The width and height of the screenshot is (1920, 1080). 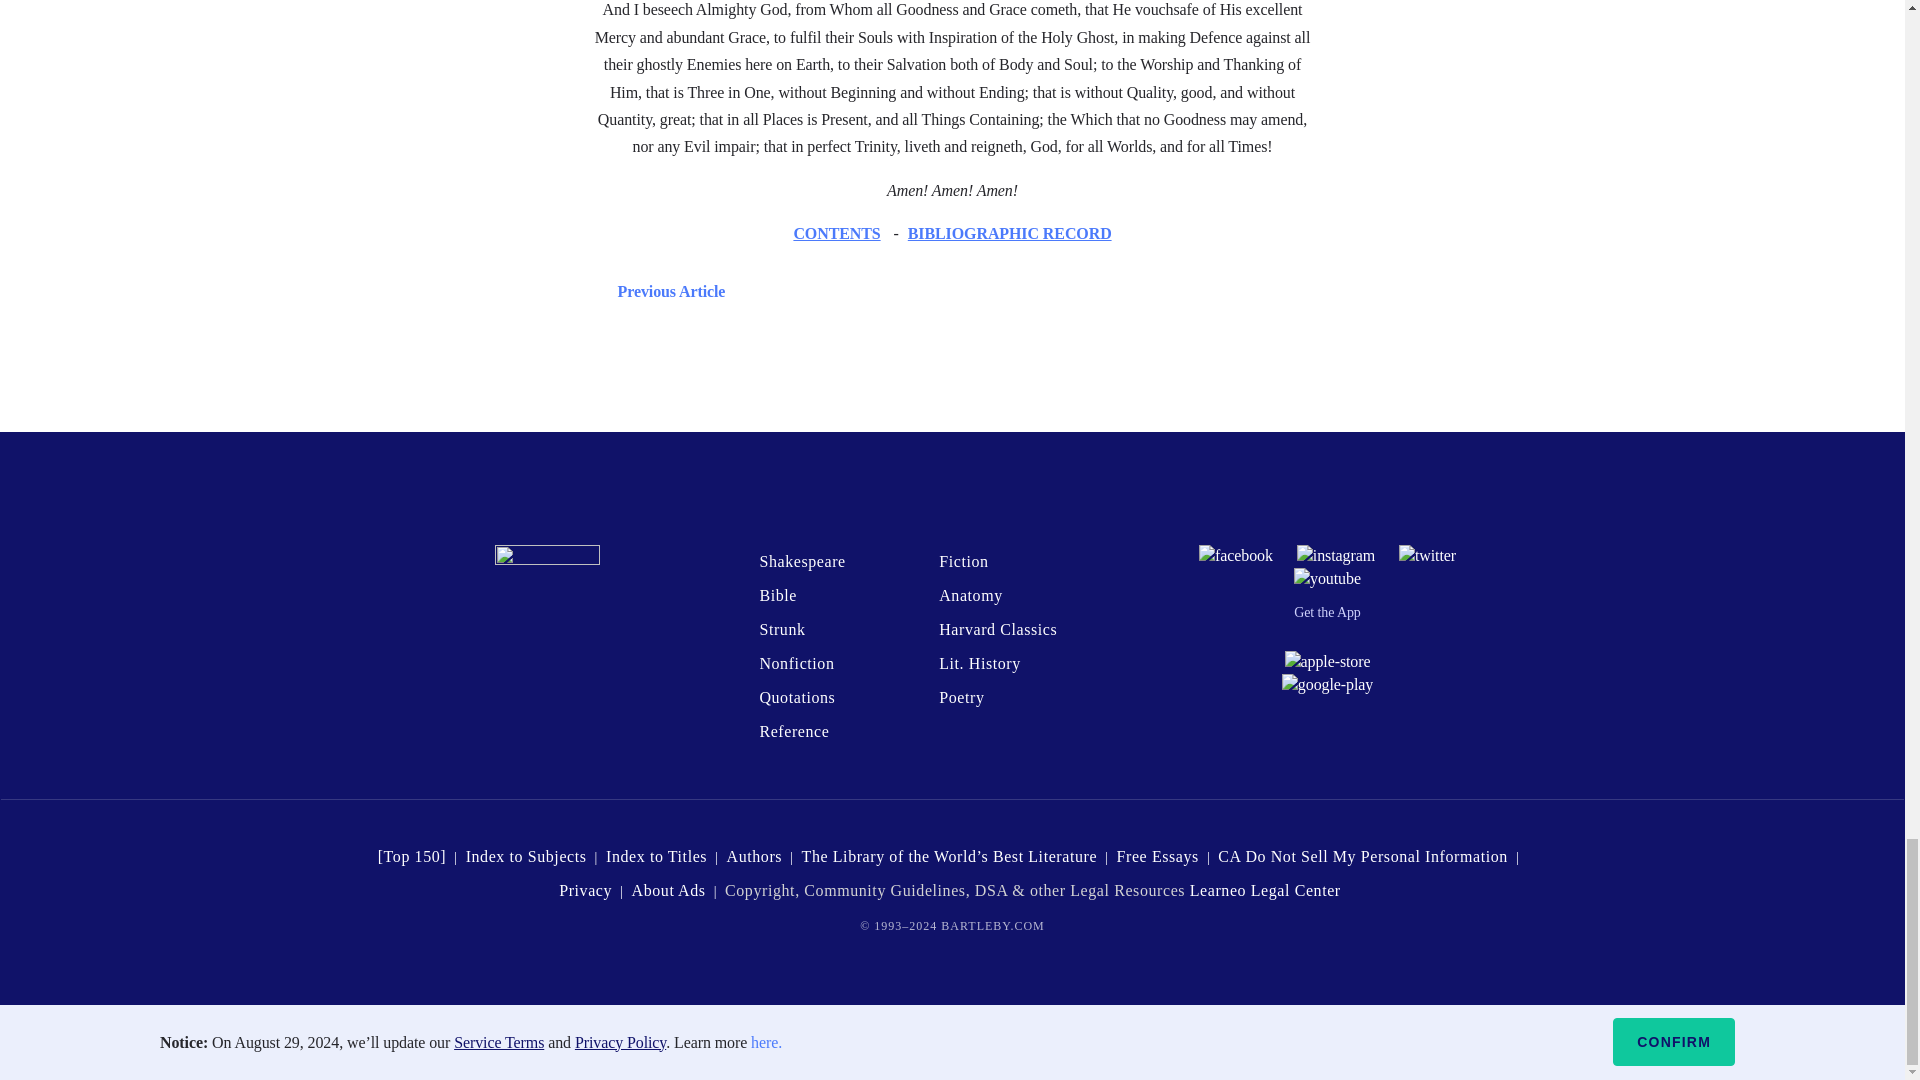 I want to click on Lit. History, so click(x=980, y=662).